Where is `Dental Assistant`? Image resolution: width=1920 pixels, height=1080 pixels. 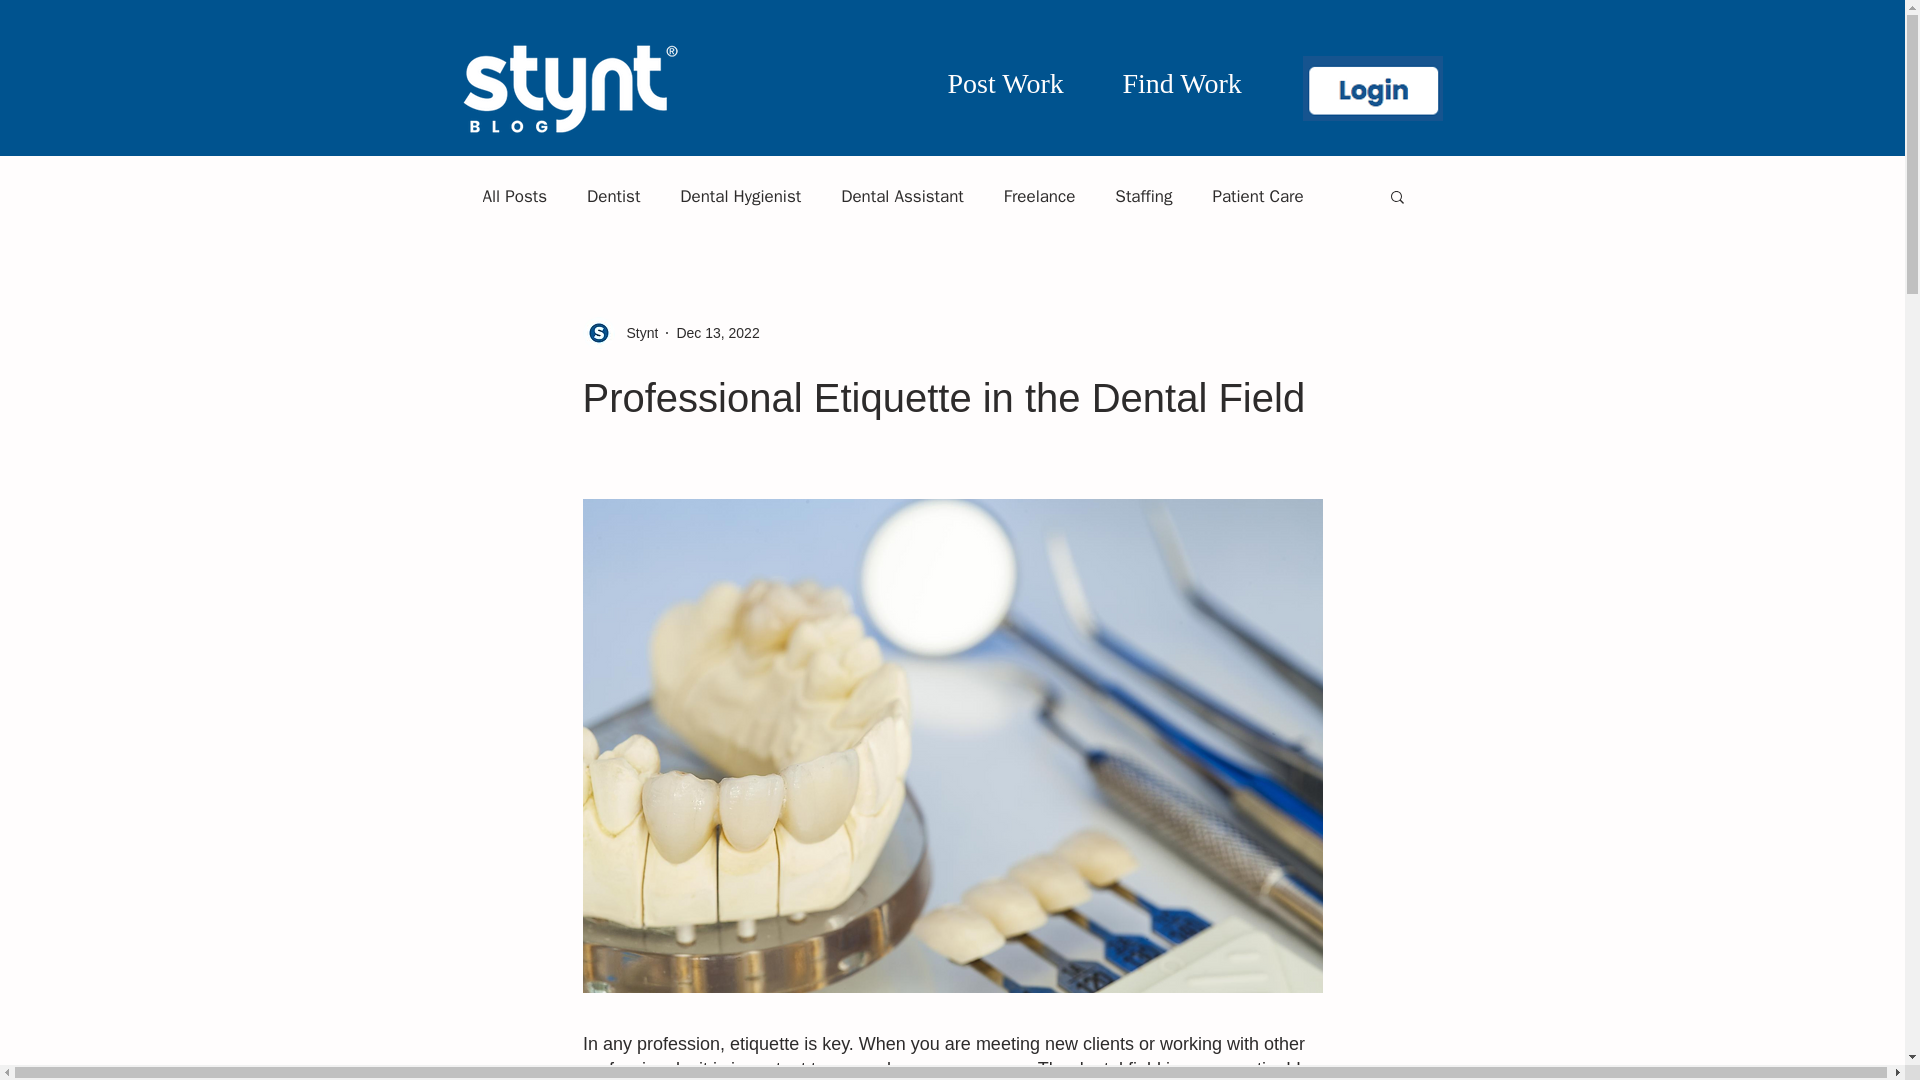
Dental Assistant is located at coordinates (902, 195).